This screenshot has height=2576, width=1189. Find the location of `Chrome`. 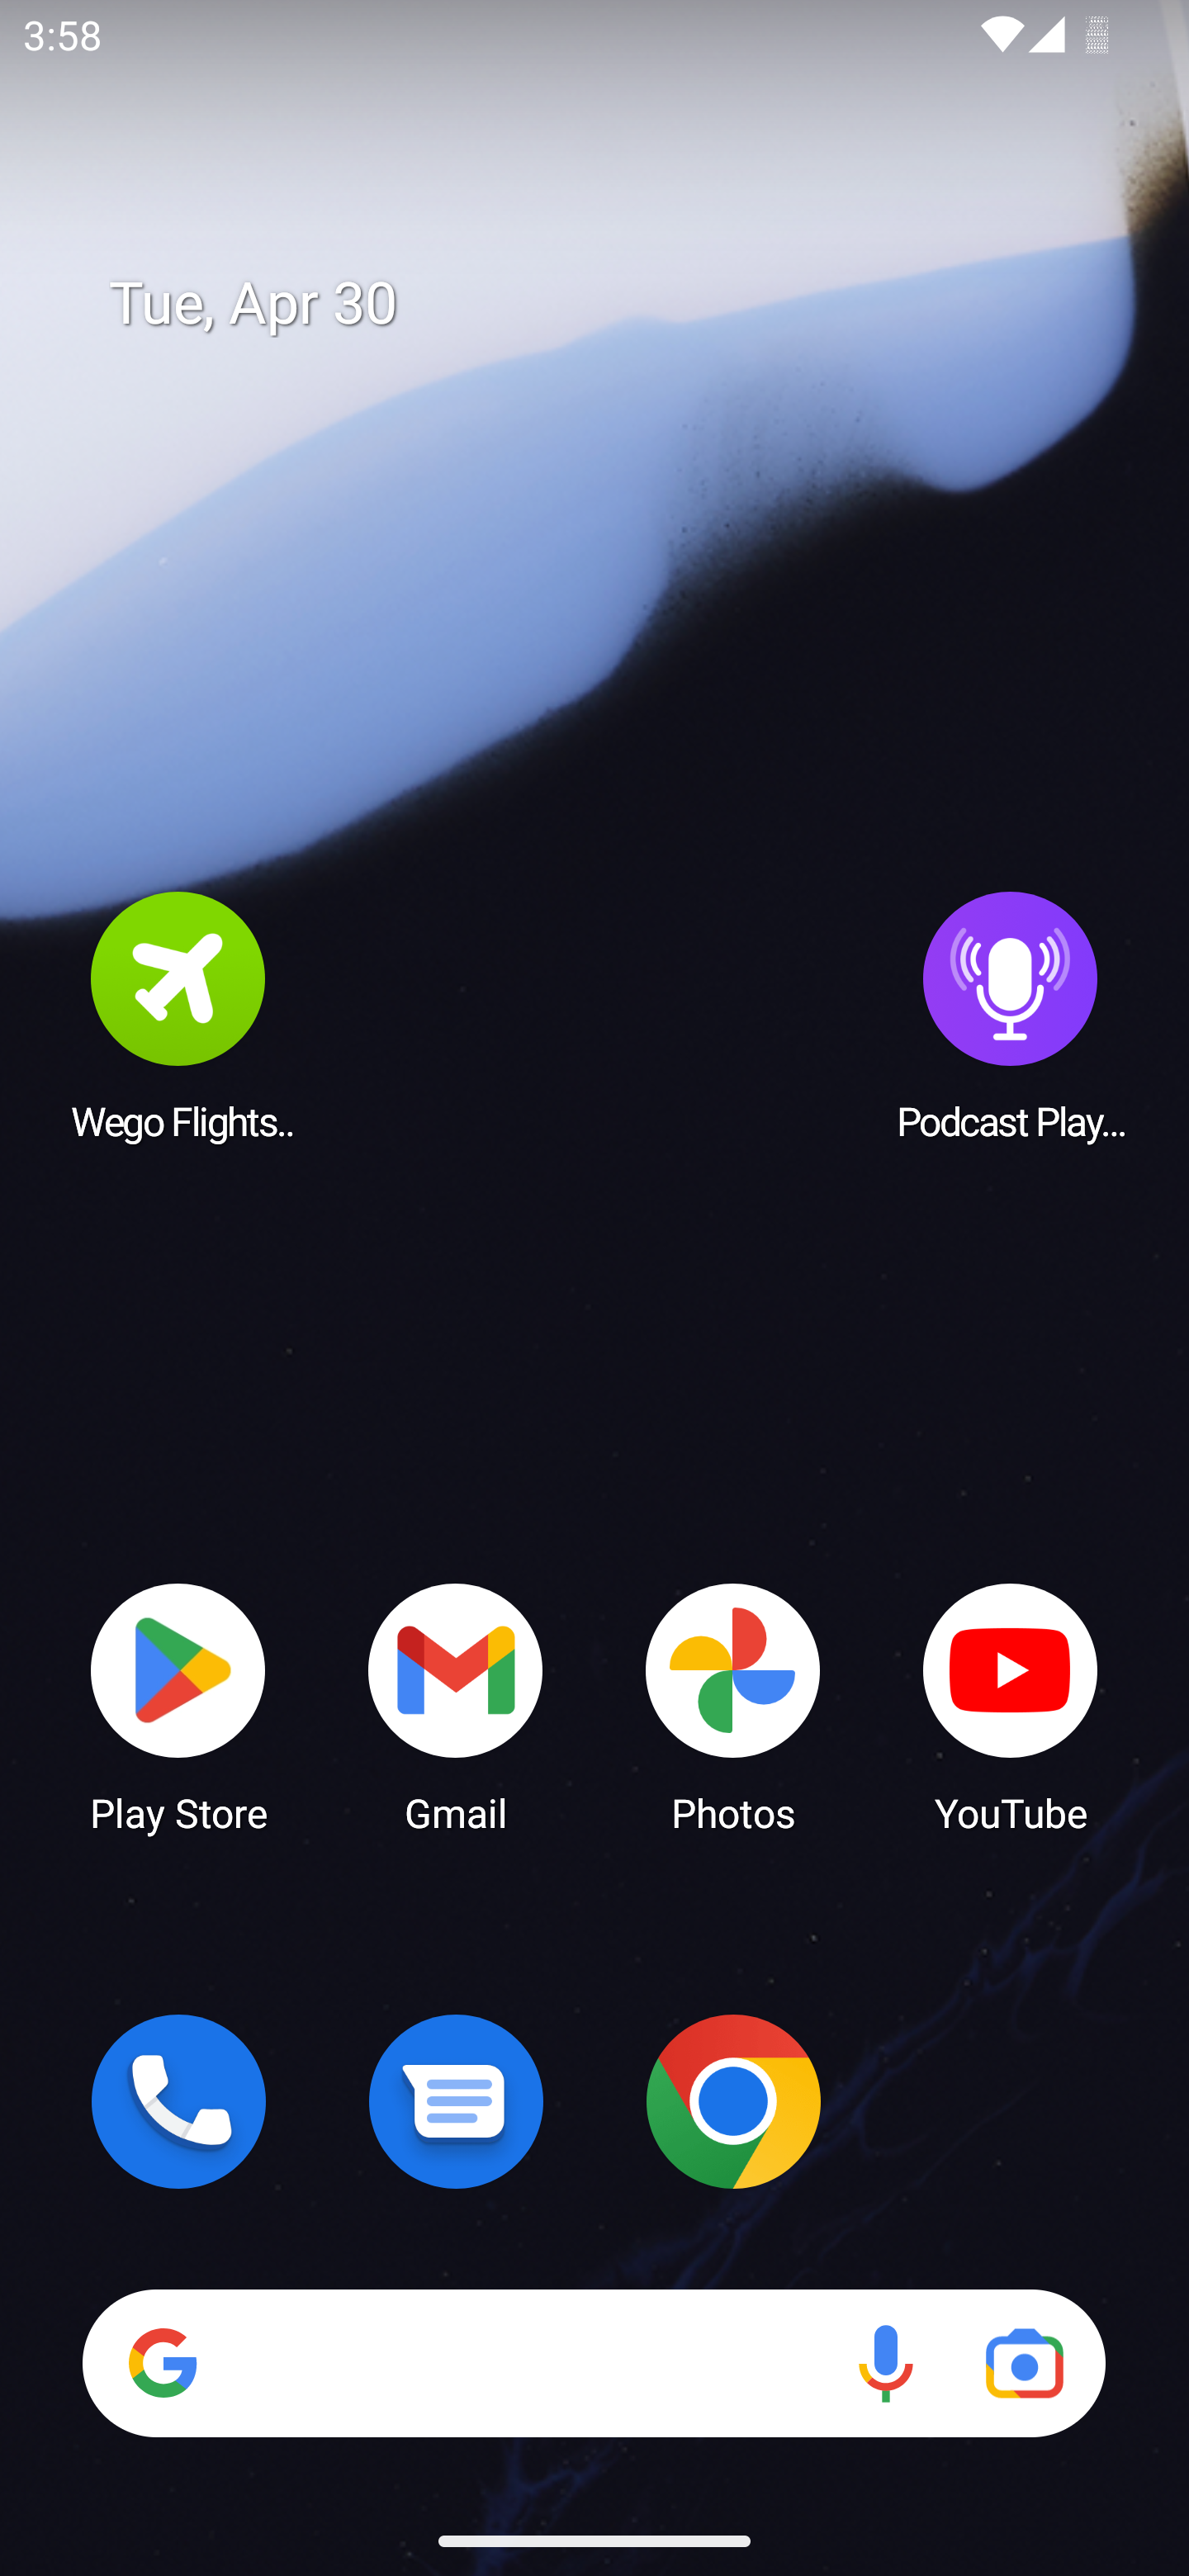

Chrome is located at coordinates (733, 2101).